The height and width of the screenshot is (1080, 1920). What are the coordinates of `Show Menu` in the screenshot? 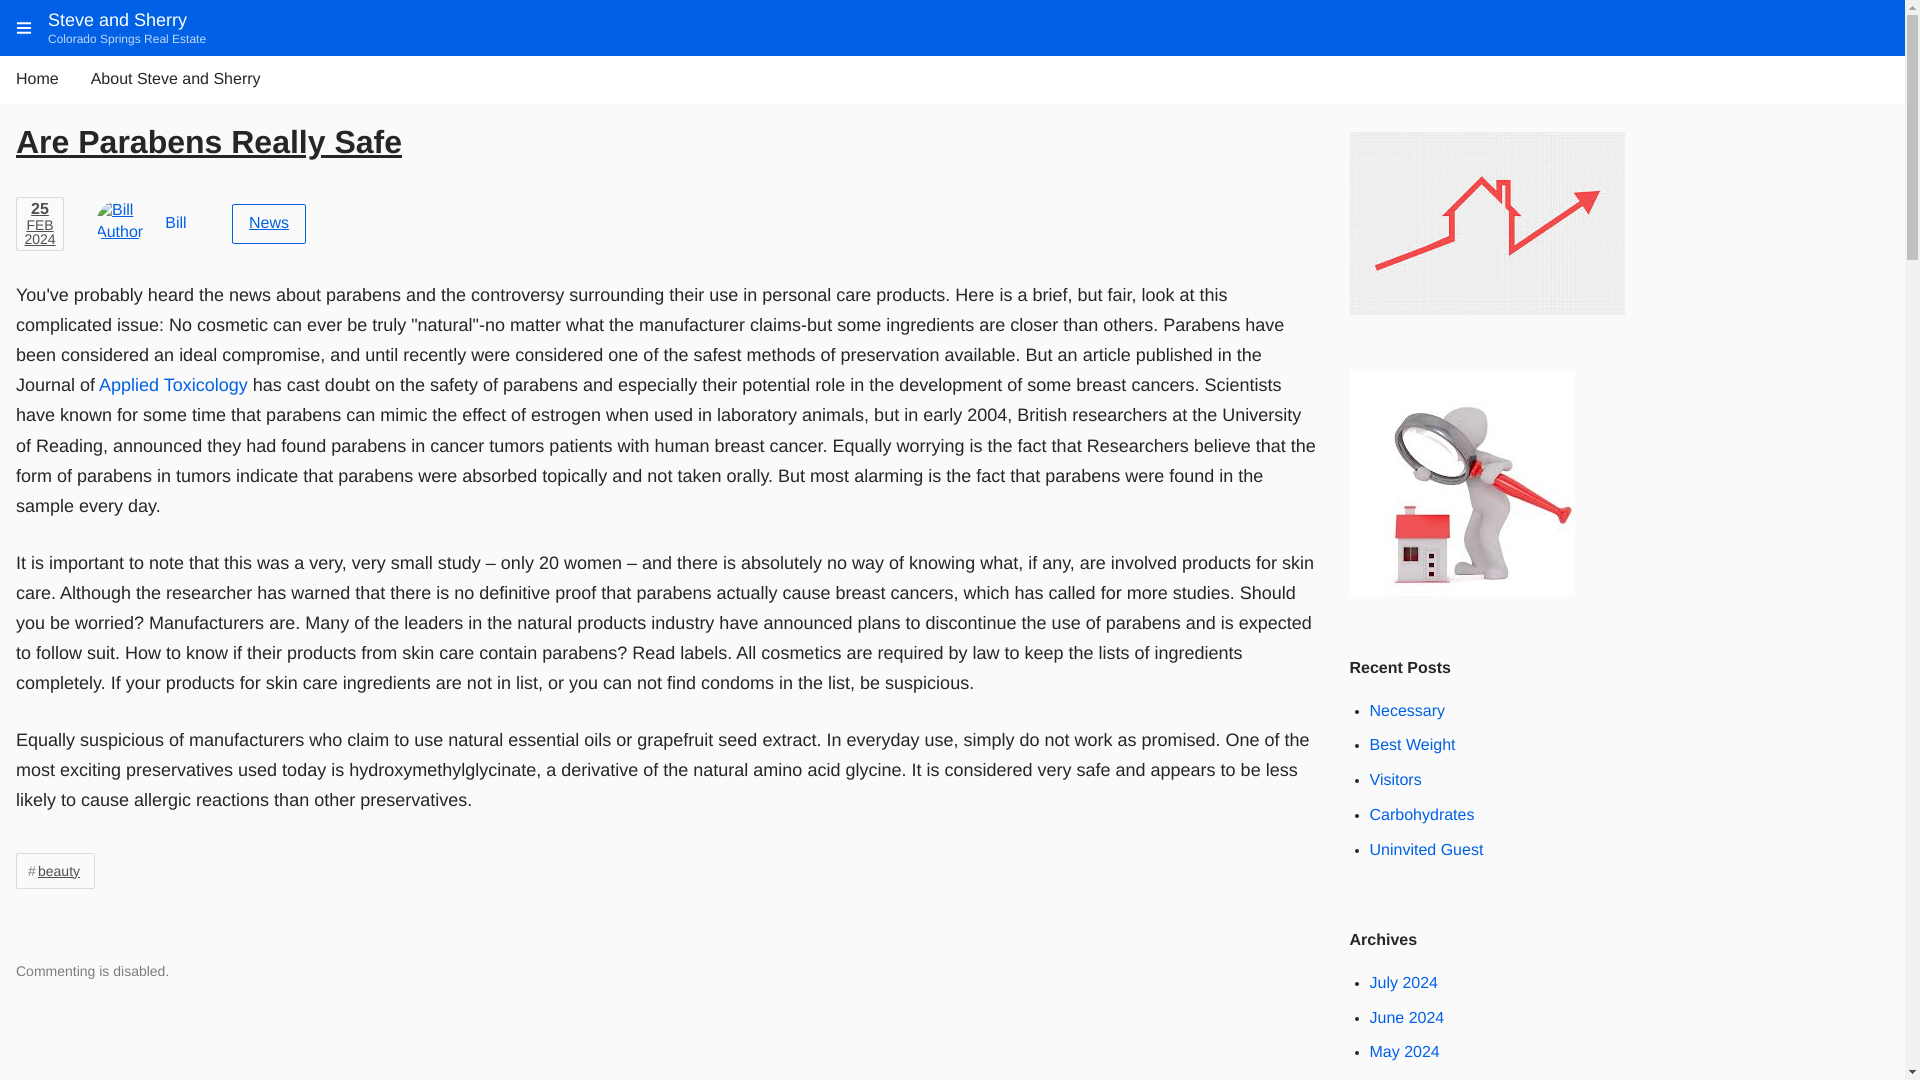 It's located at (24, 28).